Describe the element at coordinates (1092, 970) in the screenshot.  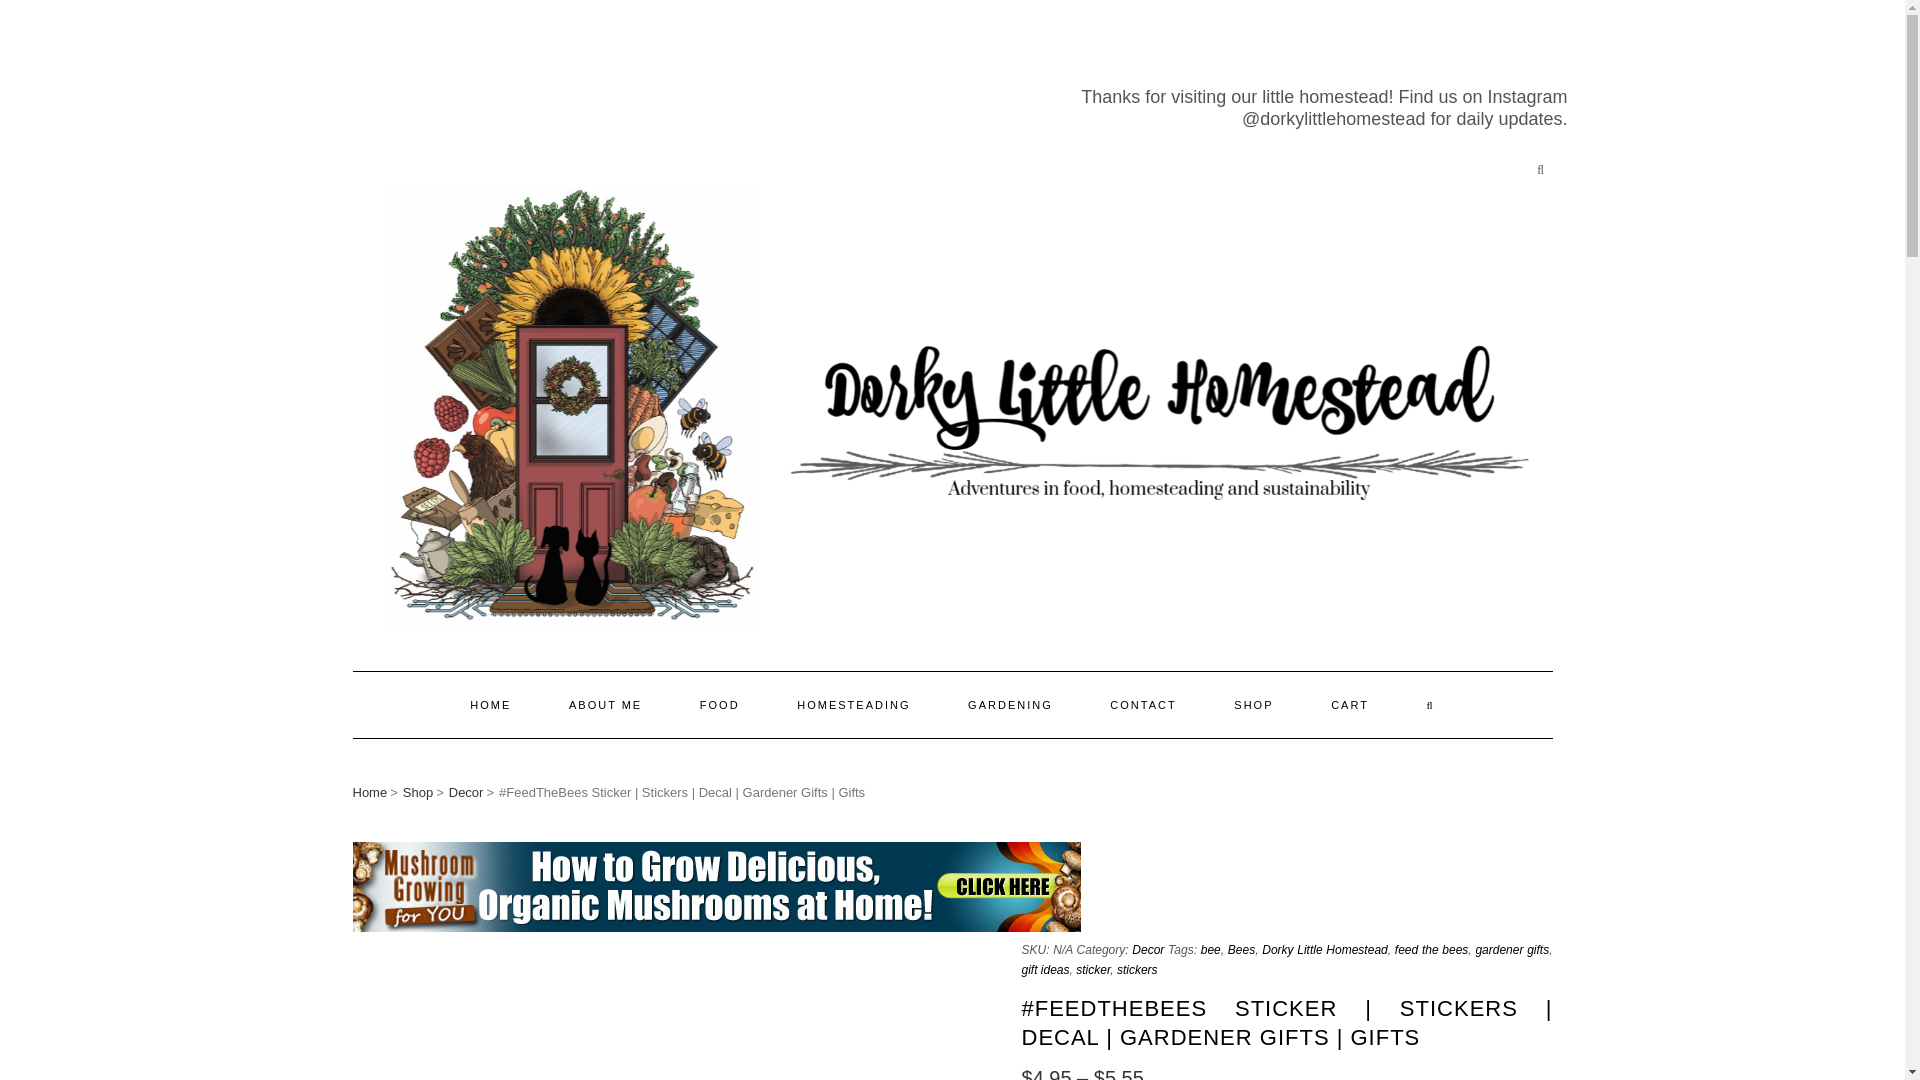
I see `sticker` at that location.